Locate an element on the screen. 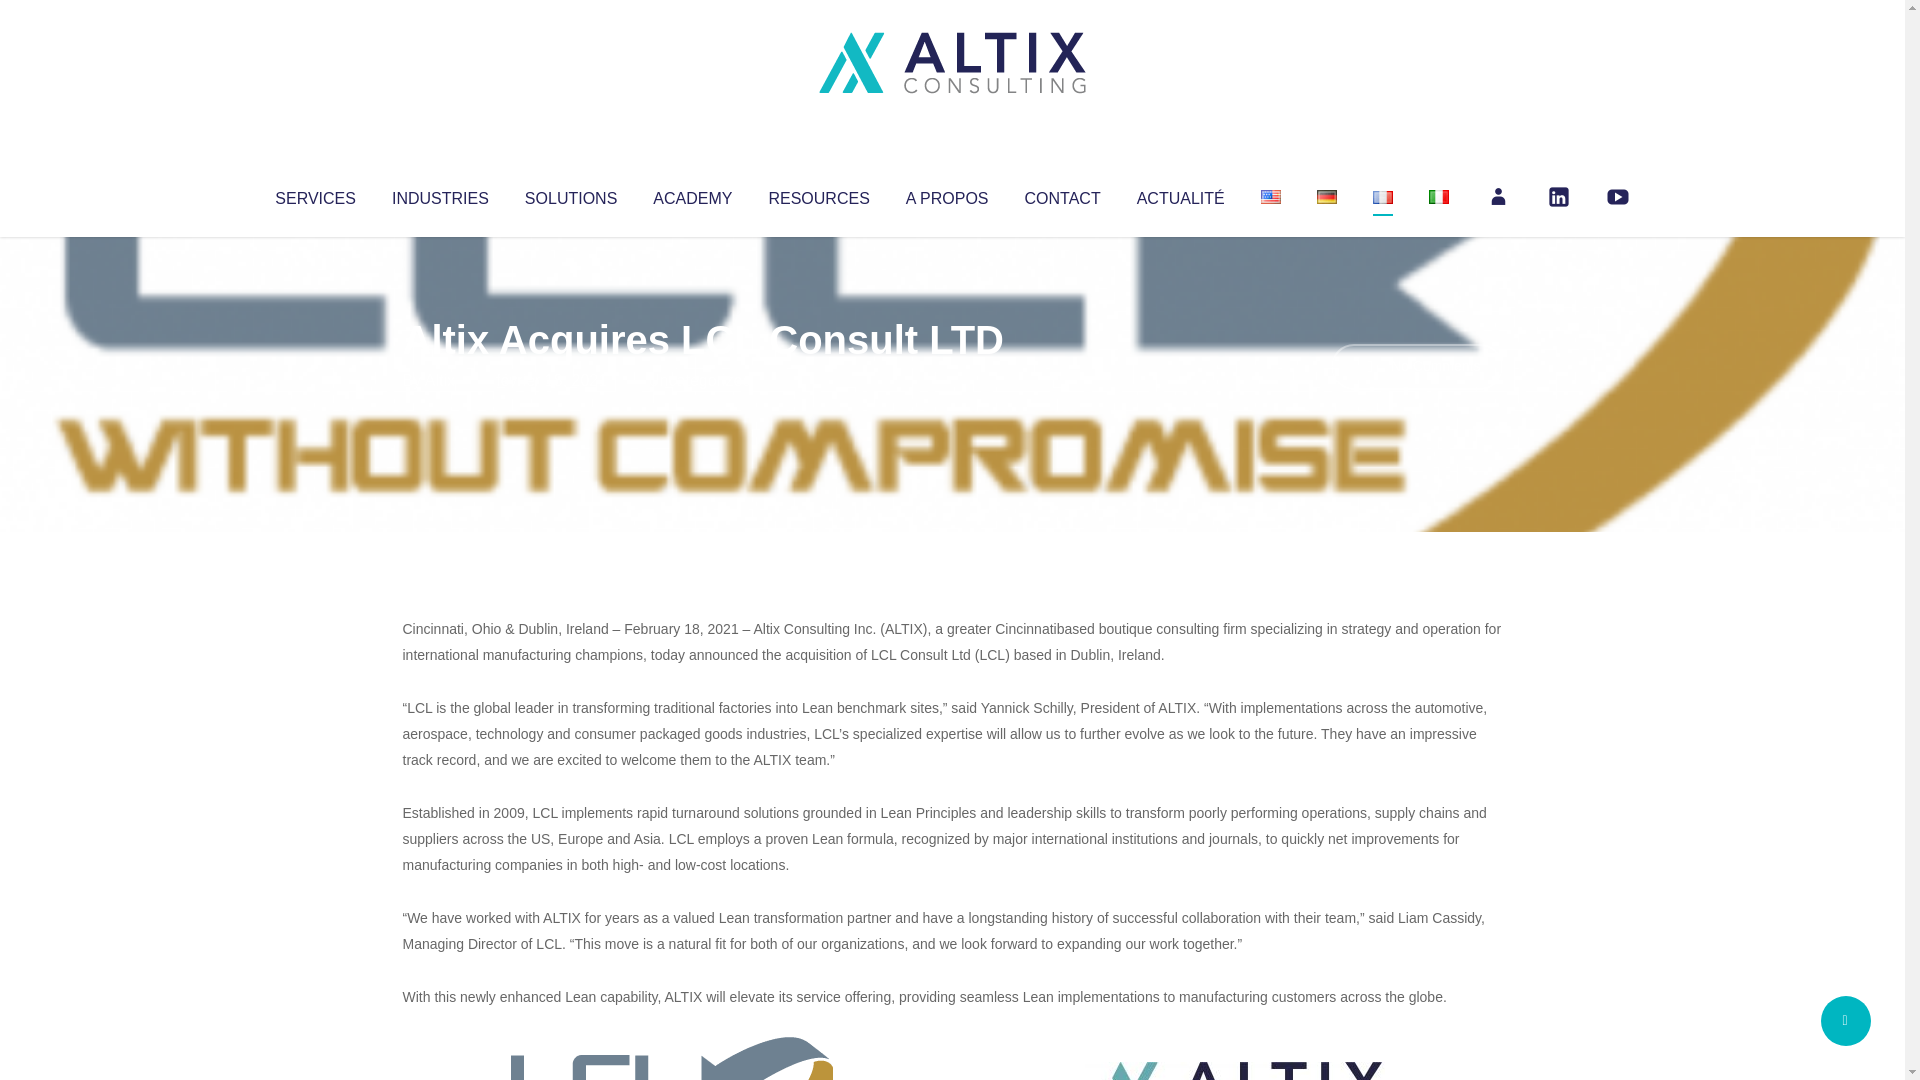  RESOURCES is located at coordinates (818, 194).